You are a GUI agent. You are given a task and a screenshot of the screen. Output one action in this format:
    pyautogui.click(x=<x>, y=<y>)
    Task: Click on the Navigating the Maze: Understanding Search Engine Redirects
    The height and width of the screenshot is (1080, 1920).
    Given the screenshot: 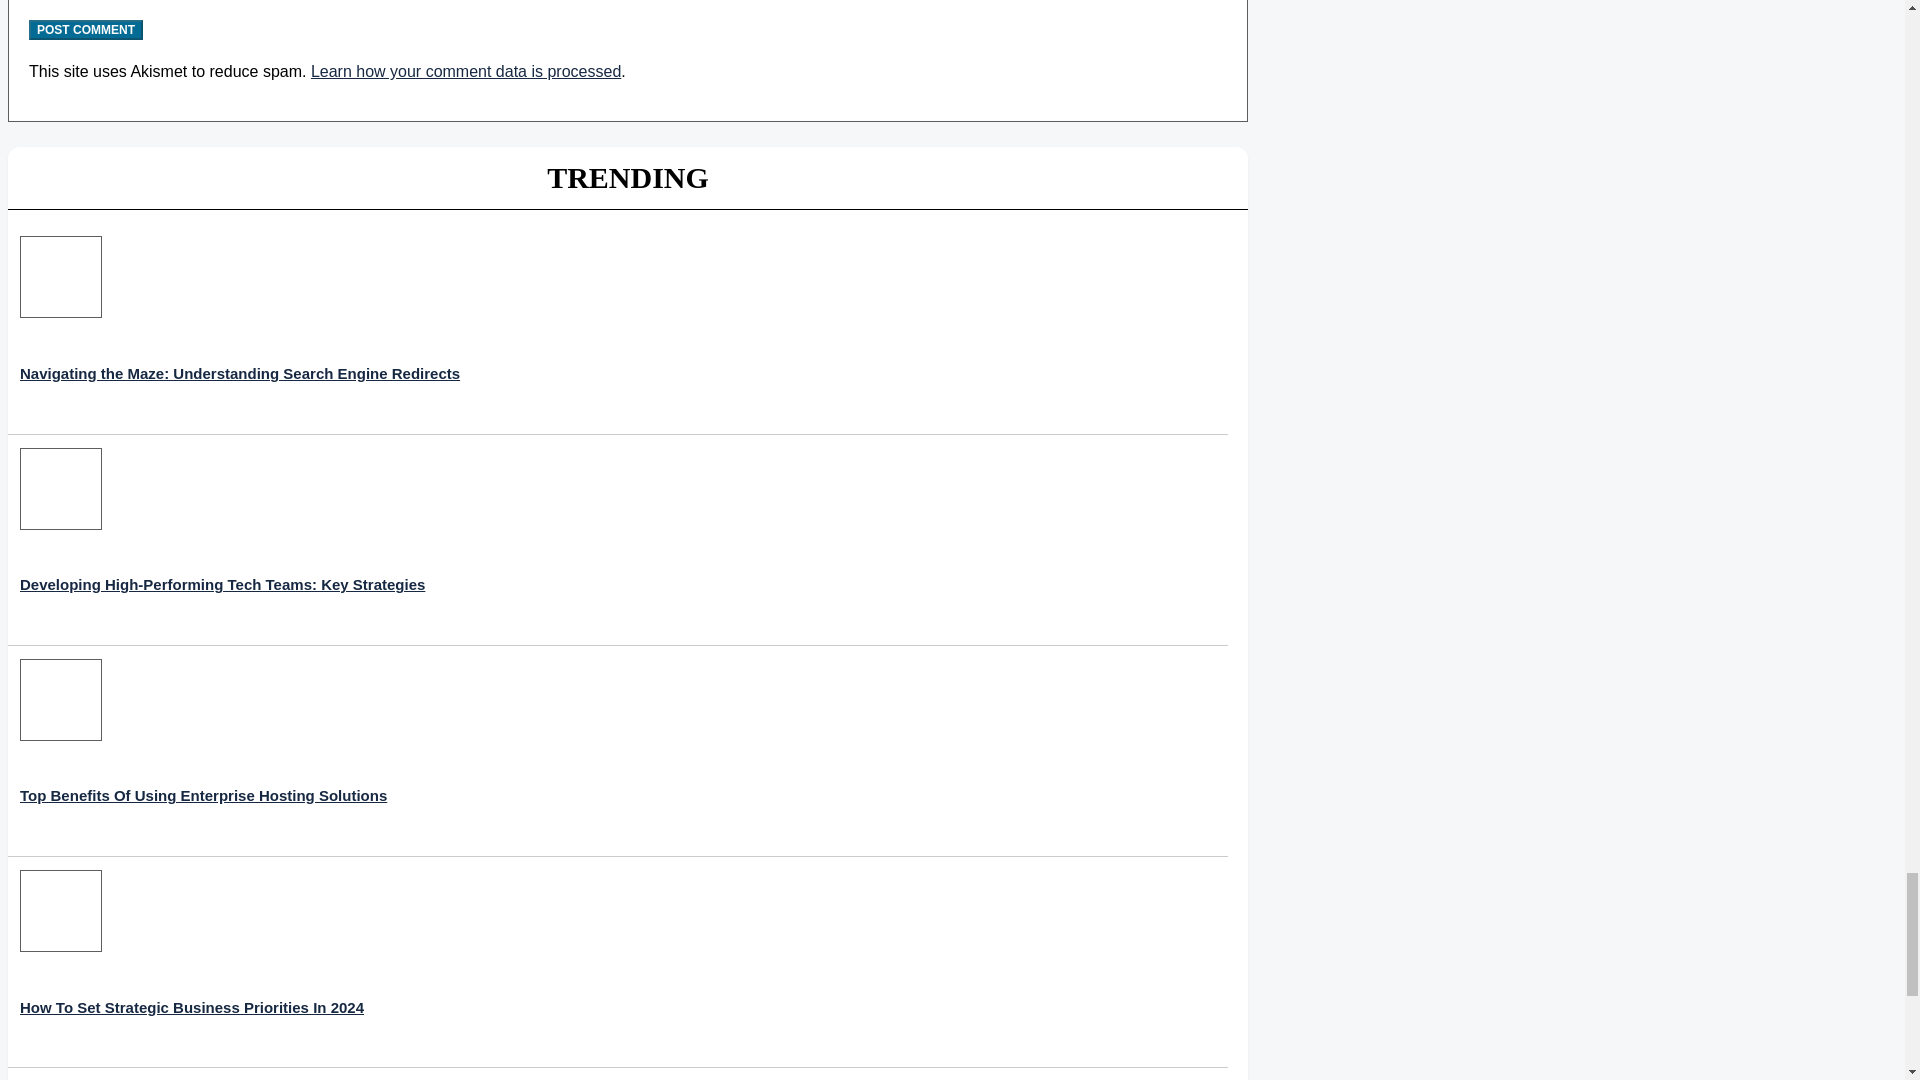 What is the action you would take?
    pyautogui.click(x=240, y=328)
    